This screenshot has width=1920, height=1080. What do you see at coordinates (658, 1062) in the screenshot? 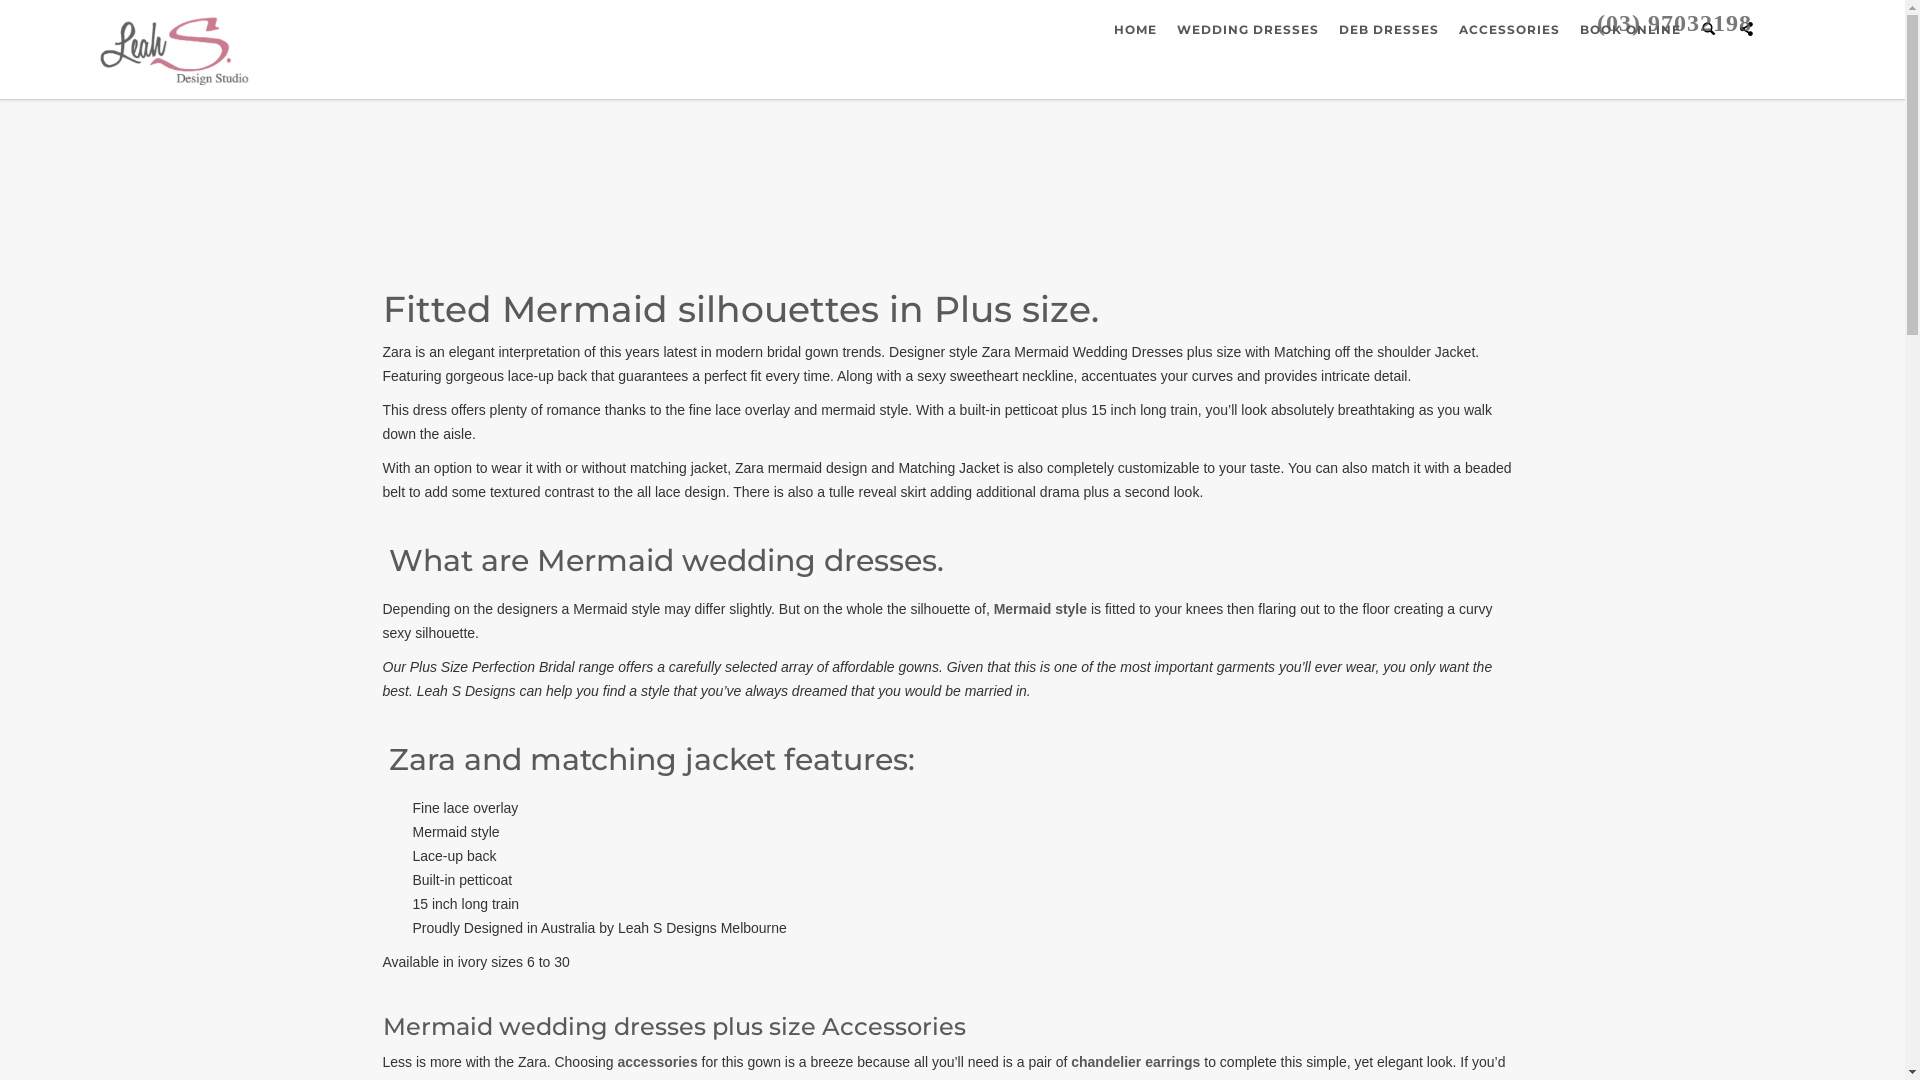
I see `accessories` at bounding box center [658, 1062].